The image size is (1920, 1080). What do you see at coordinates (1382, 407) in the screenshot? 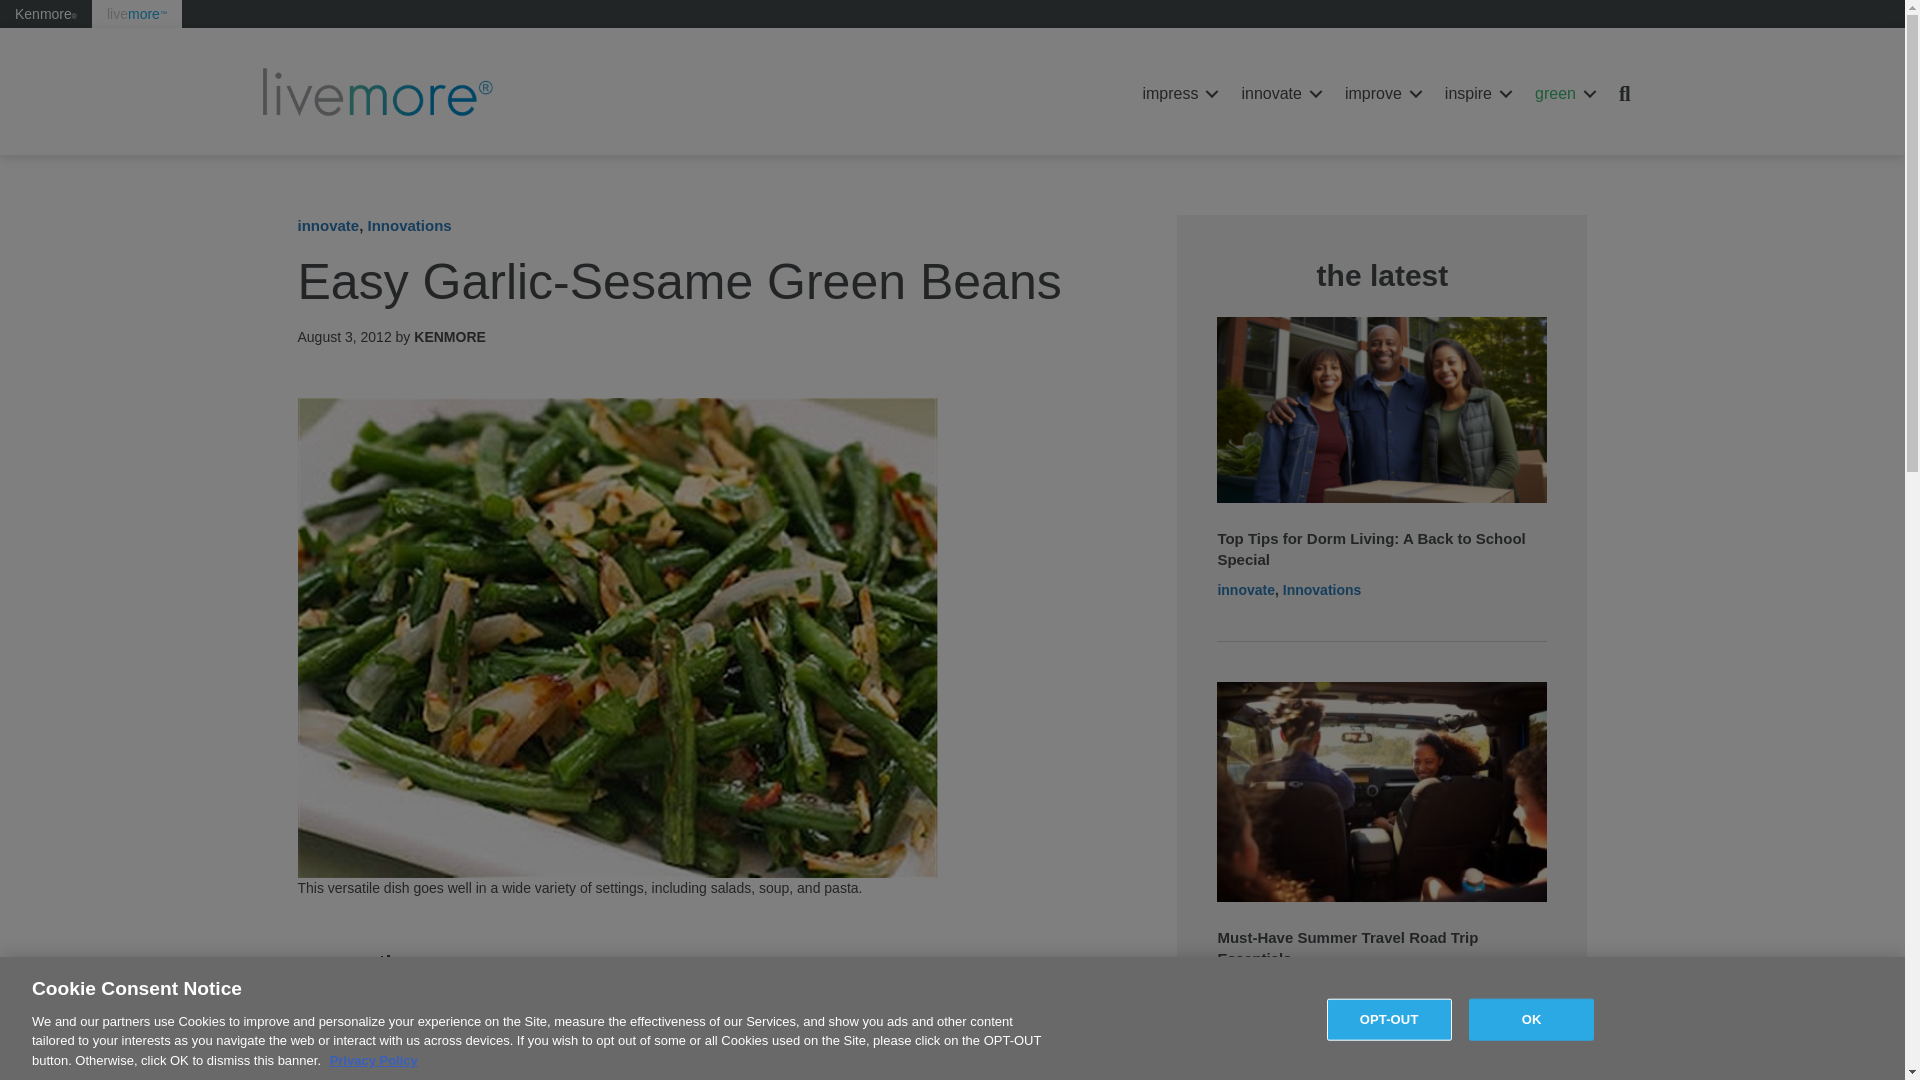
I see `Top Tips for Dorm Living: A Back to School Special` at bounding box center [1382, 407].